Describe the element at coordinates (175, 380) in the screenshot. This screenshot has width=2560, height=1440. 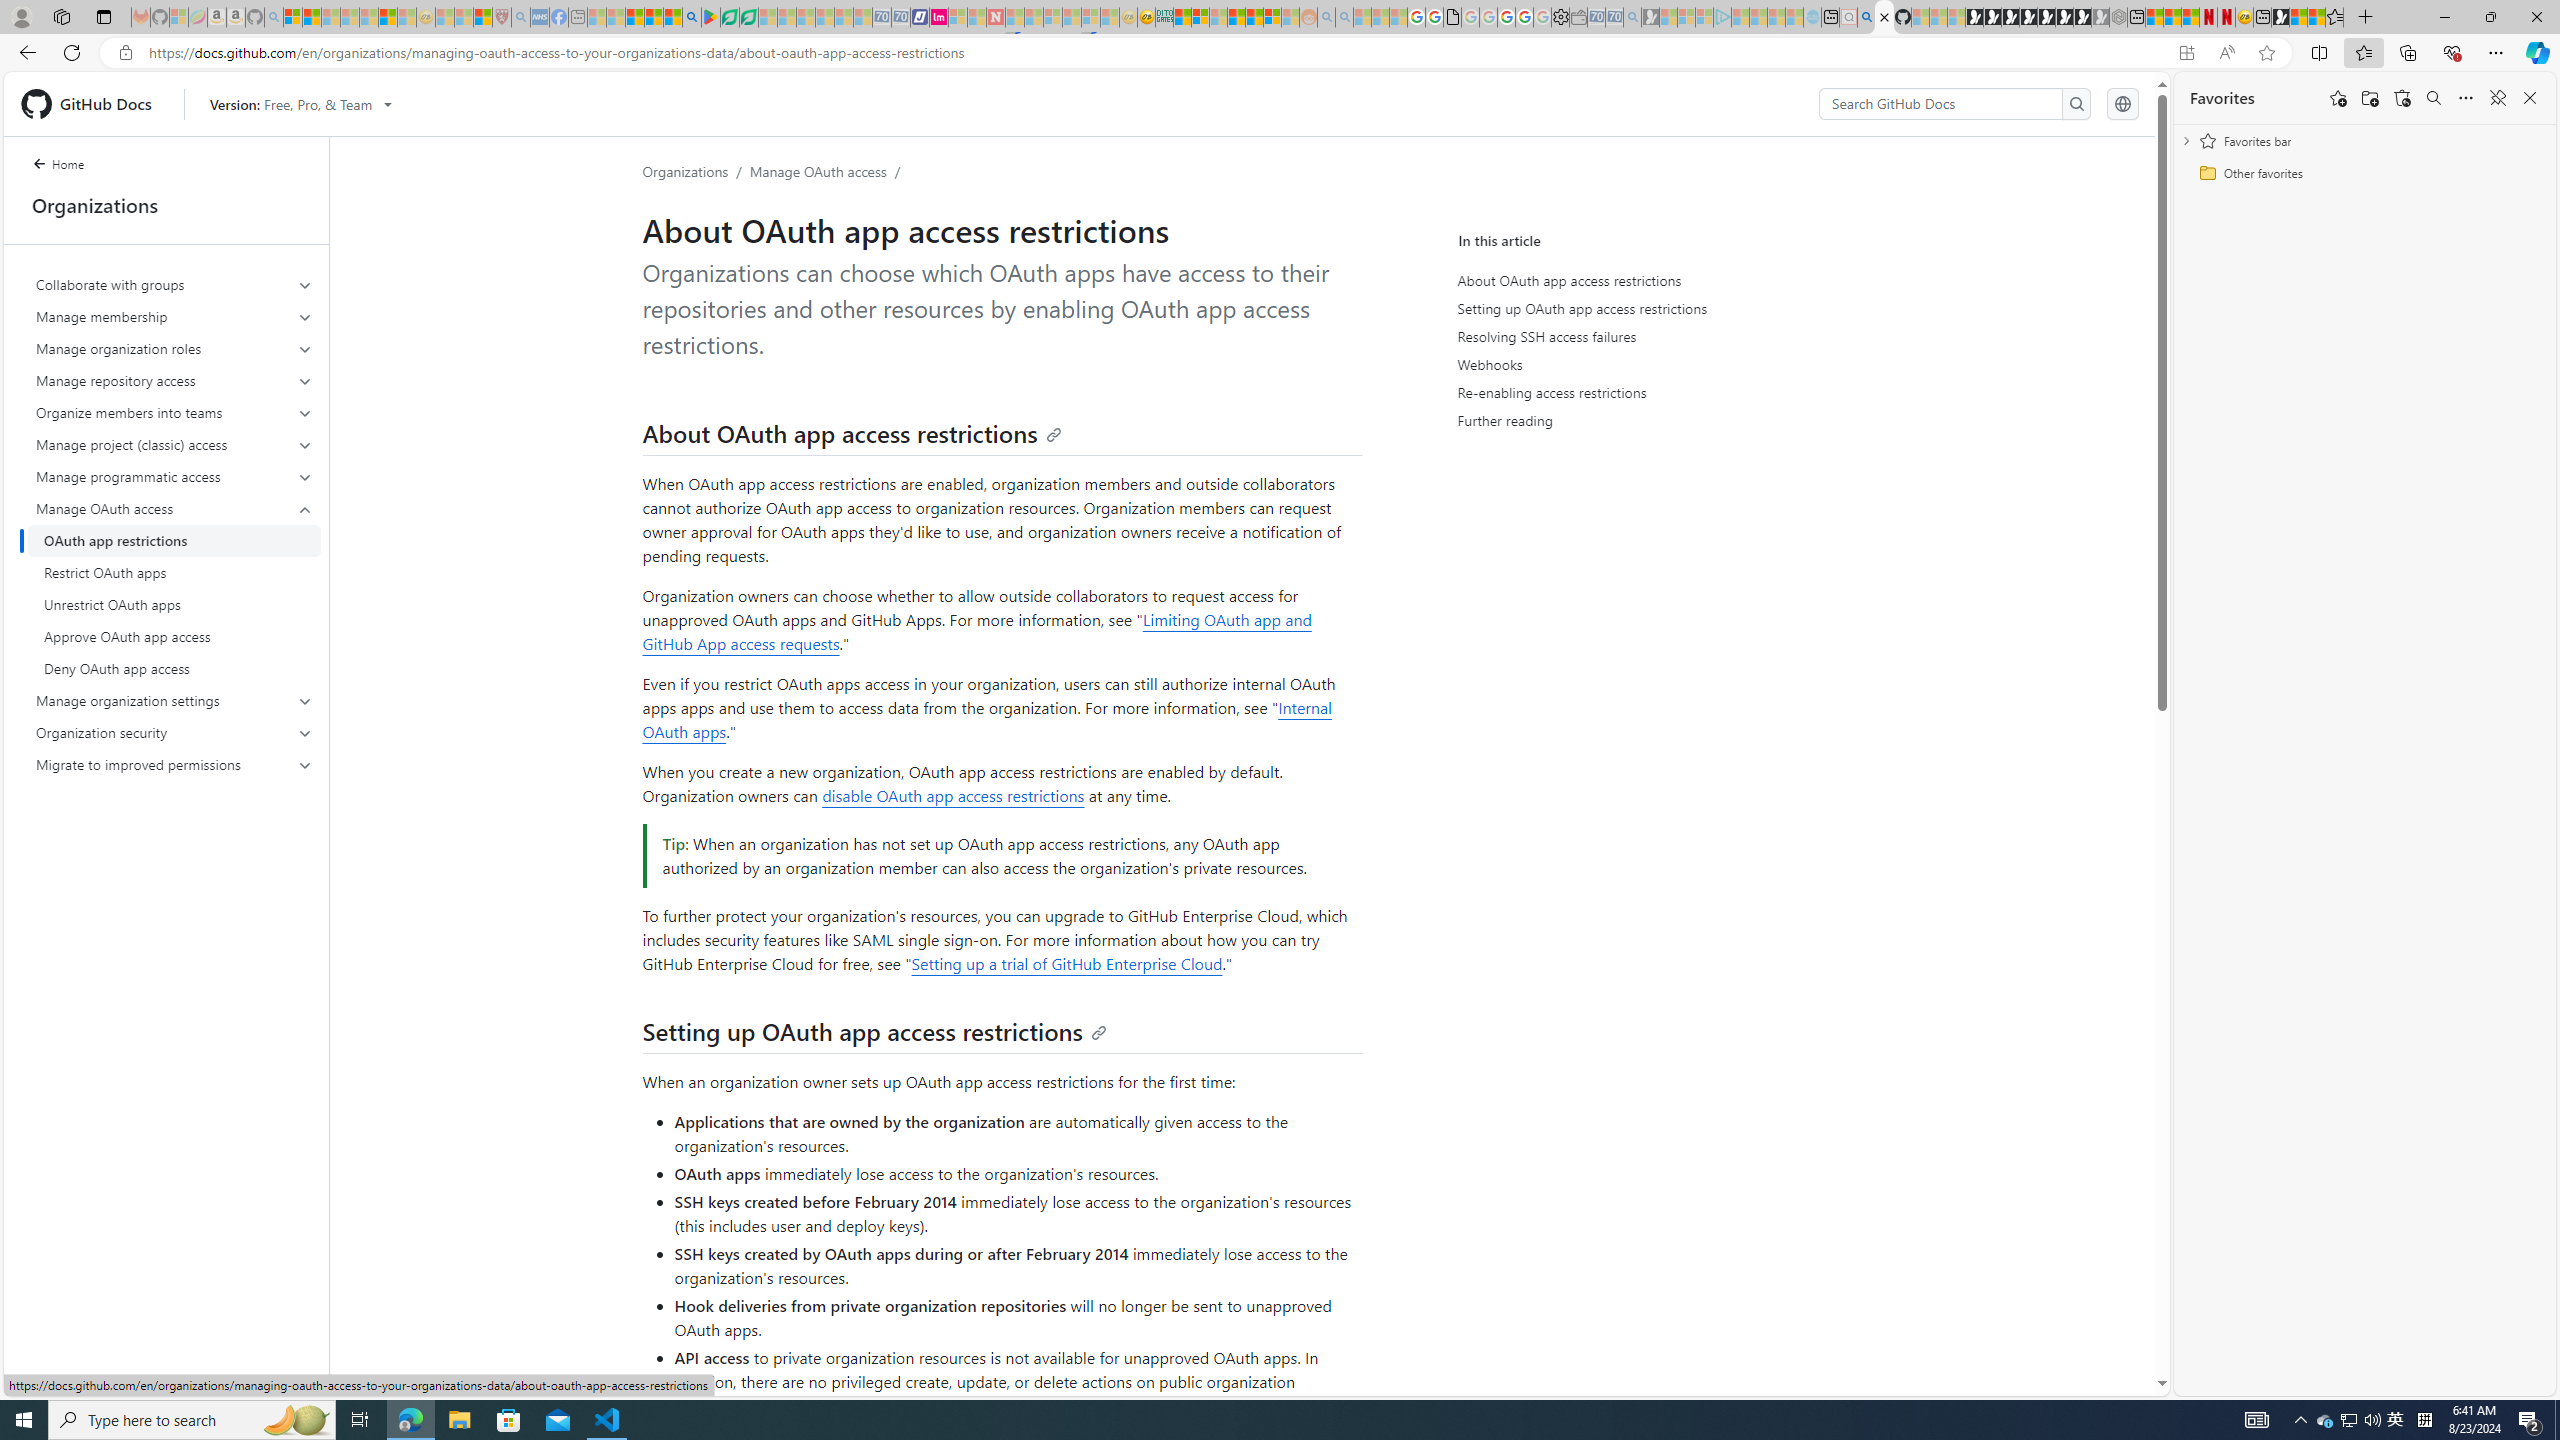
I see `Manage repository access` at that location.